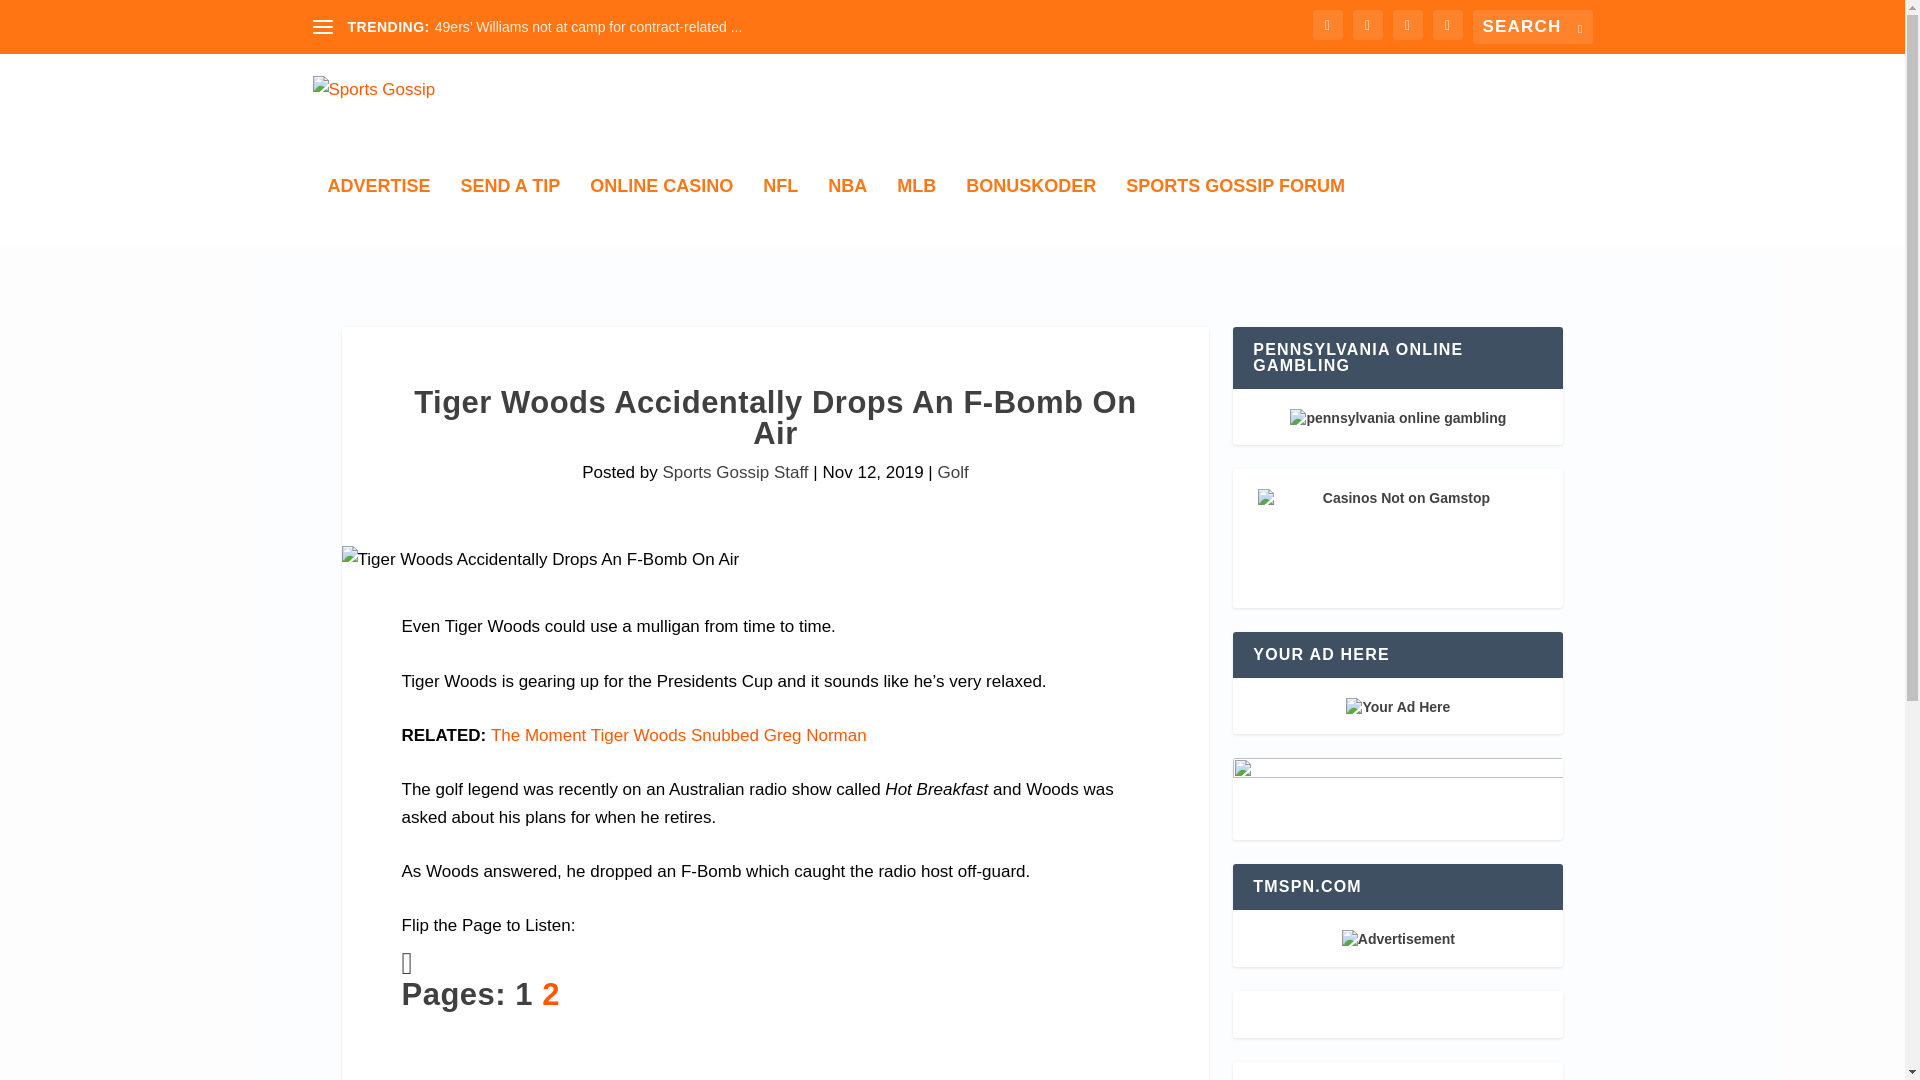 The width and height of the screenshot is (1920, 1080). What do you see at coordinates (1397, 538) in the screenshot?
I see `Casinos Not on Gamstop` at bounding box center [1397, 538].